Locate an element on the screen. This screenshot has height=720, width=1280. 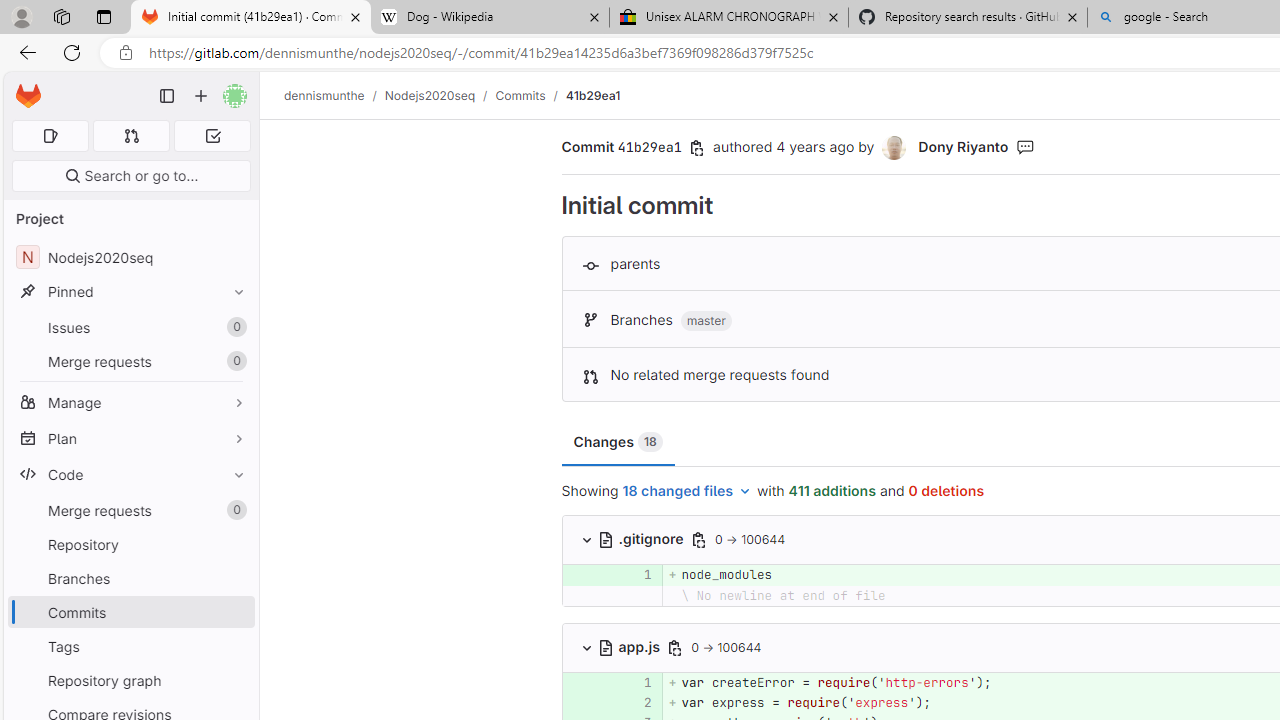
NNodejs2020seq is located at coordinates (130, 258).